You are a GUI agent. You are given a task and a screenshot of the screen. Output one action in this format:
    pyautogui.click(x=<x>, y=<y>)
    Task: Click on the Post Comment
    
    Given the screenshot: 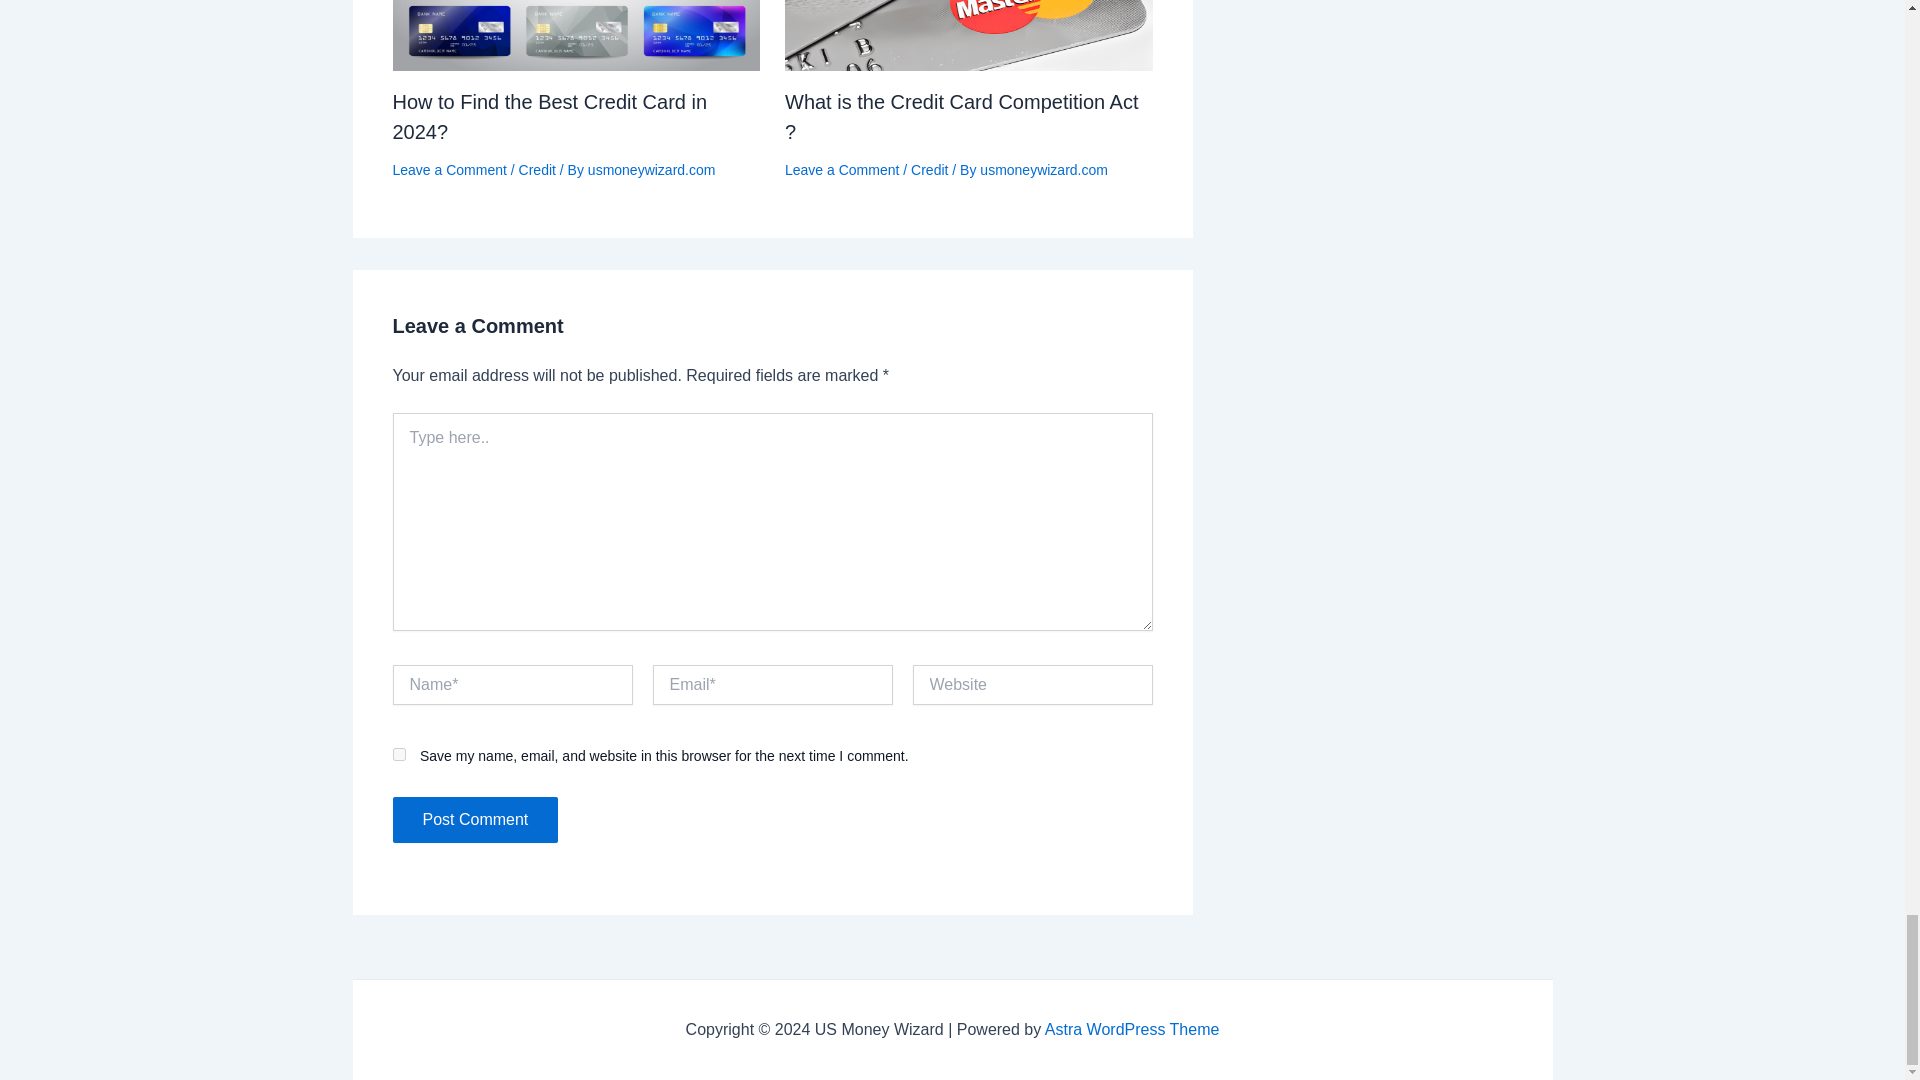 What is the action you would take?
    pyautogui.click(x=474, y=820)
    